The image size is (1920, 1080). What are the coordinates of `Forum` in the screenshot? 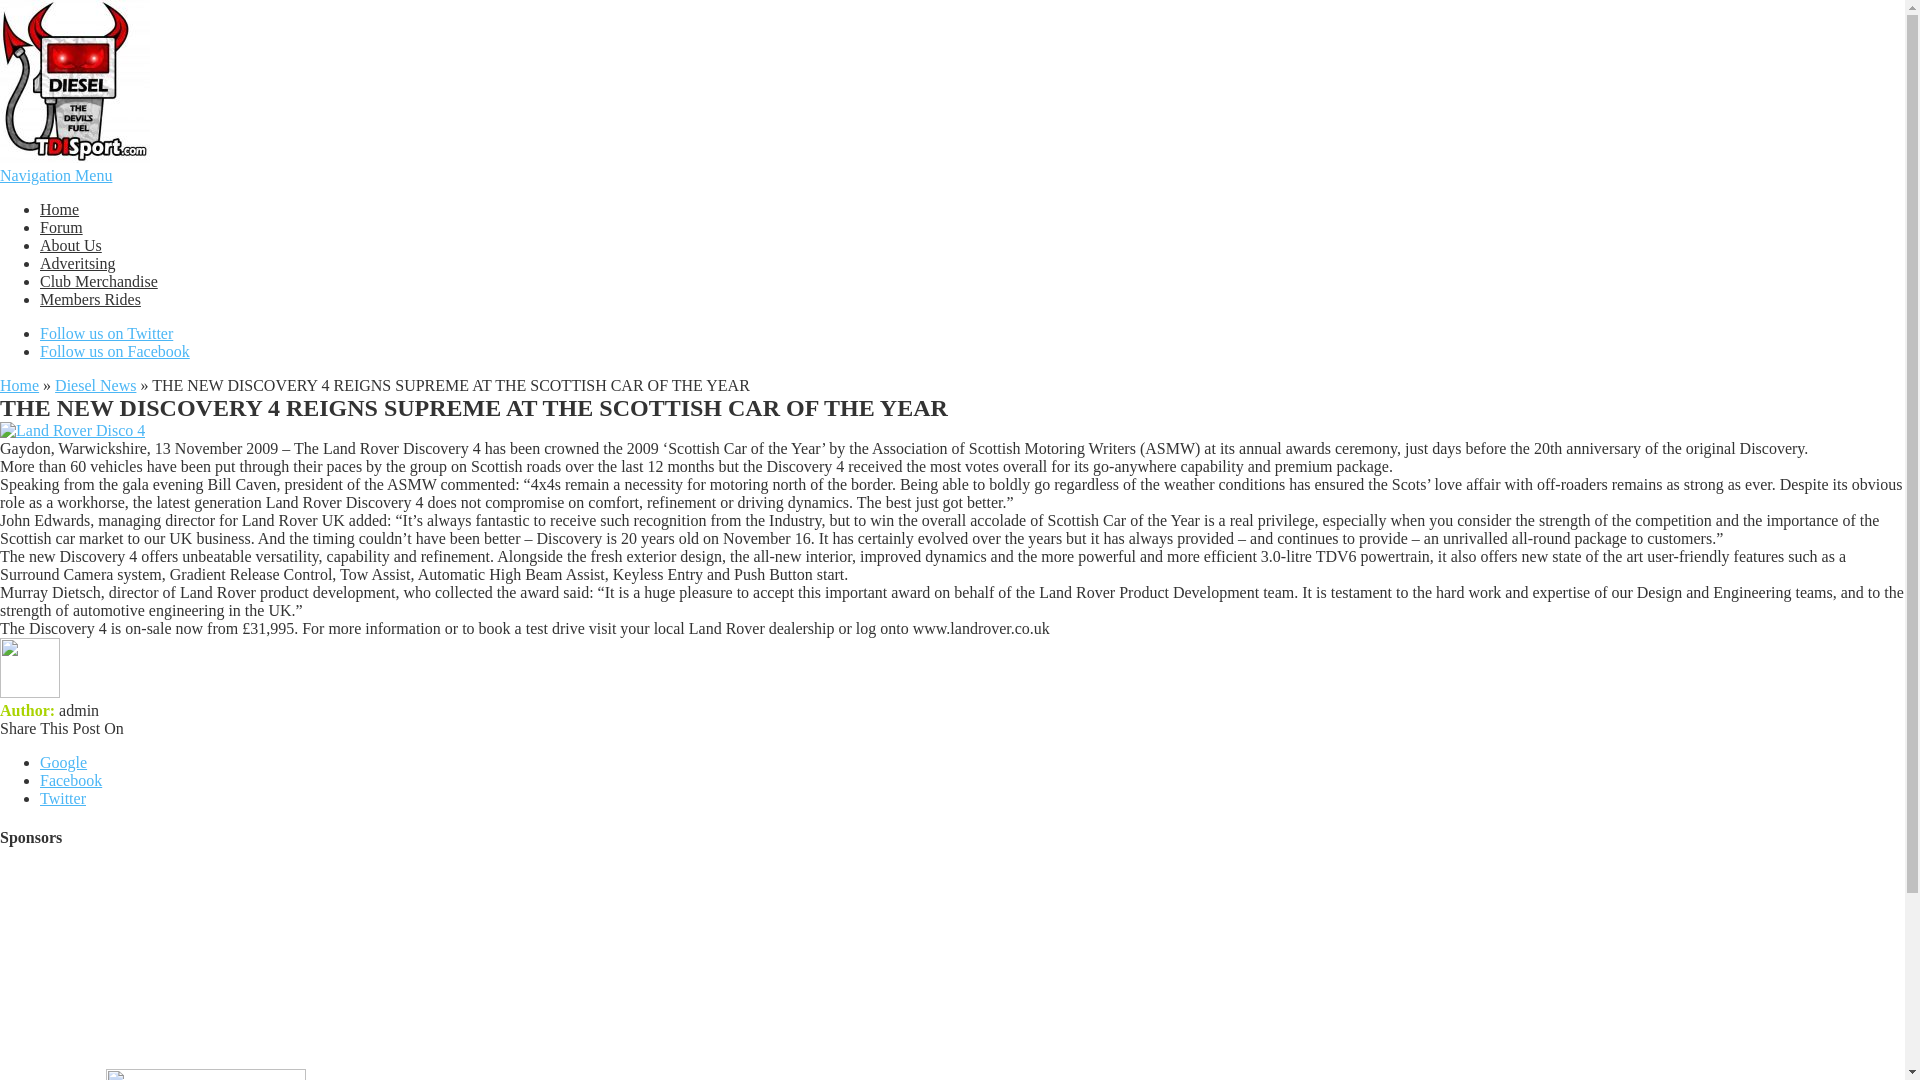 It's located at (61, 228).